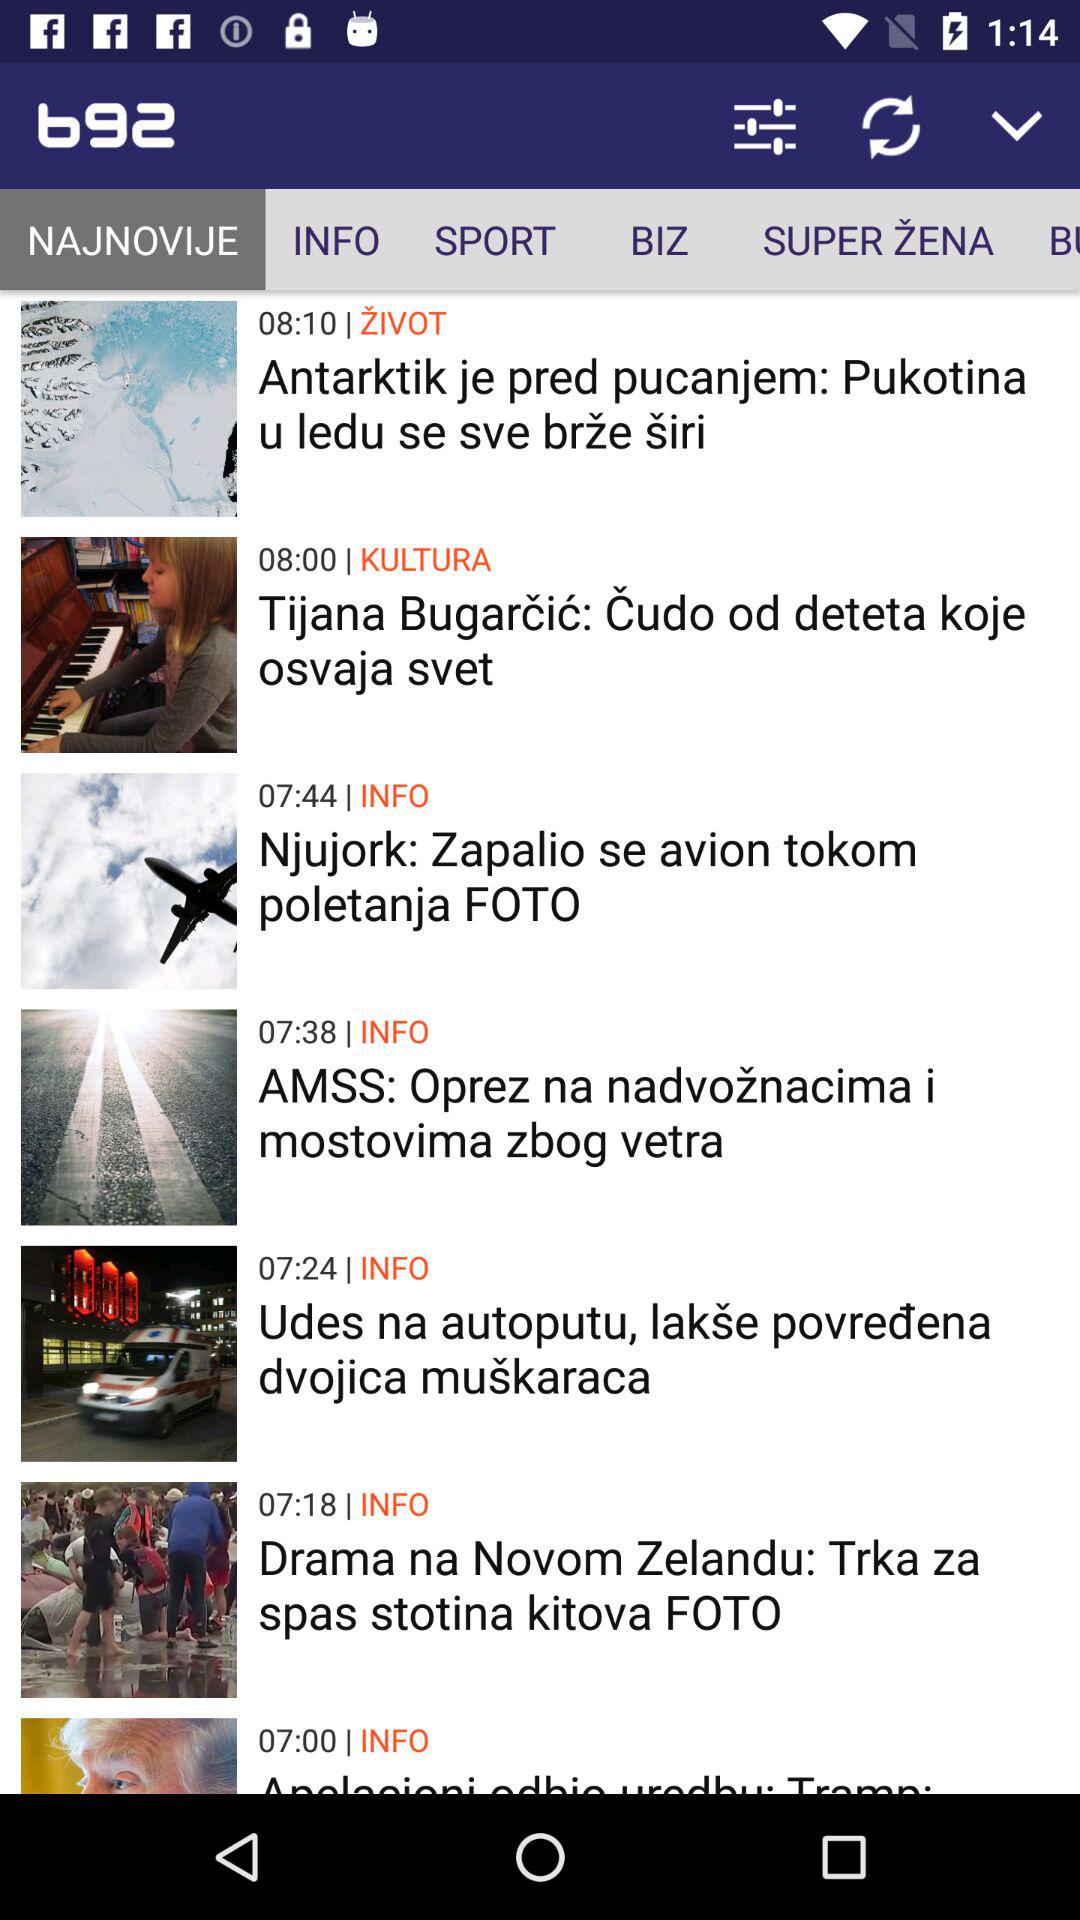 The image size is (1080, 1920). What do you see at coordinates (658, 402) in the screenshot?
I see `choose the icon above 08:00 |  item` at bounding box center [658, 402].